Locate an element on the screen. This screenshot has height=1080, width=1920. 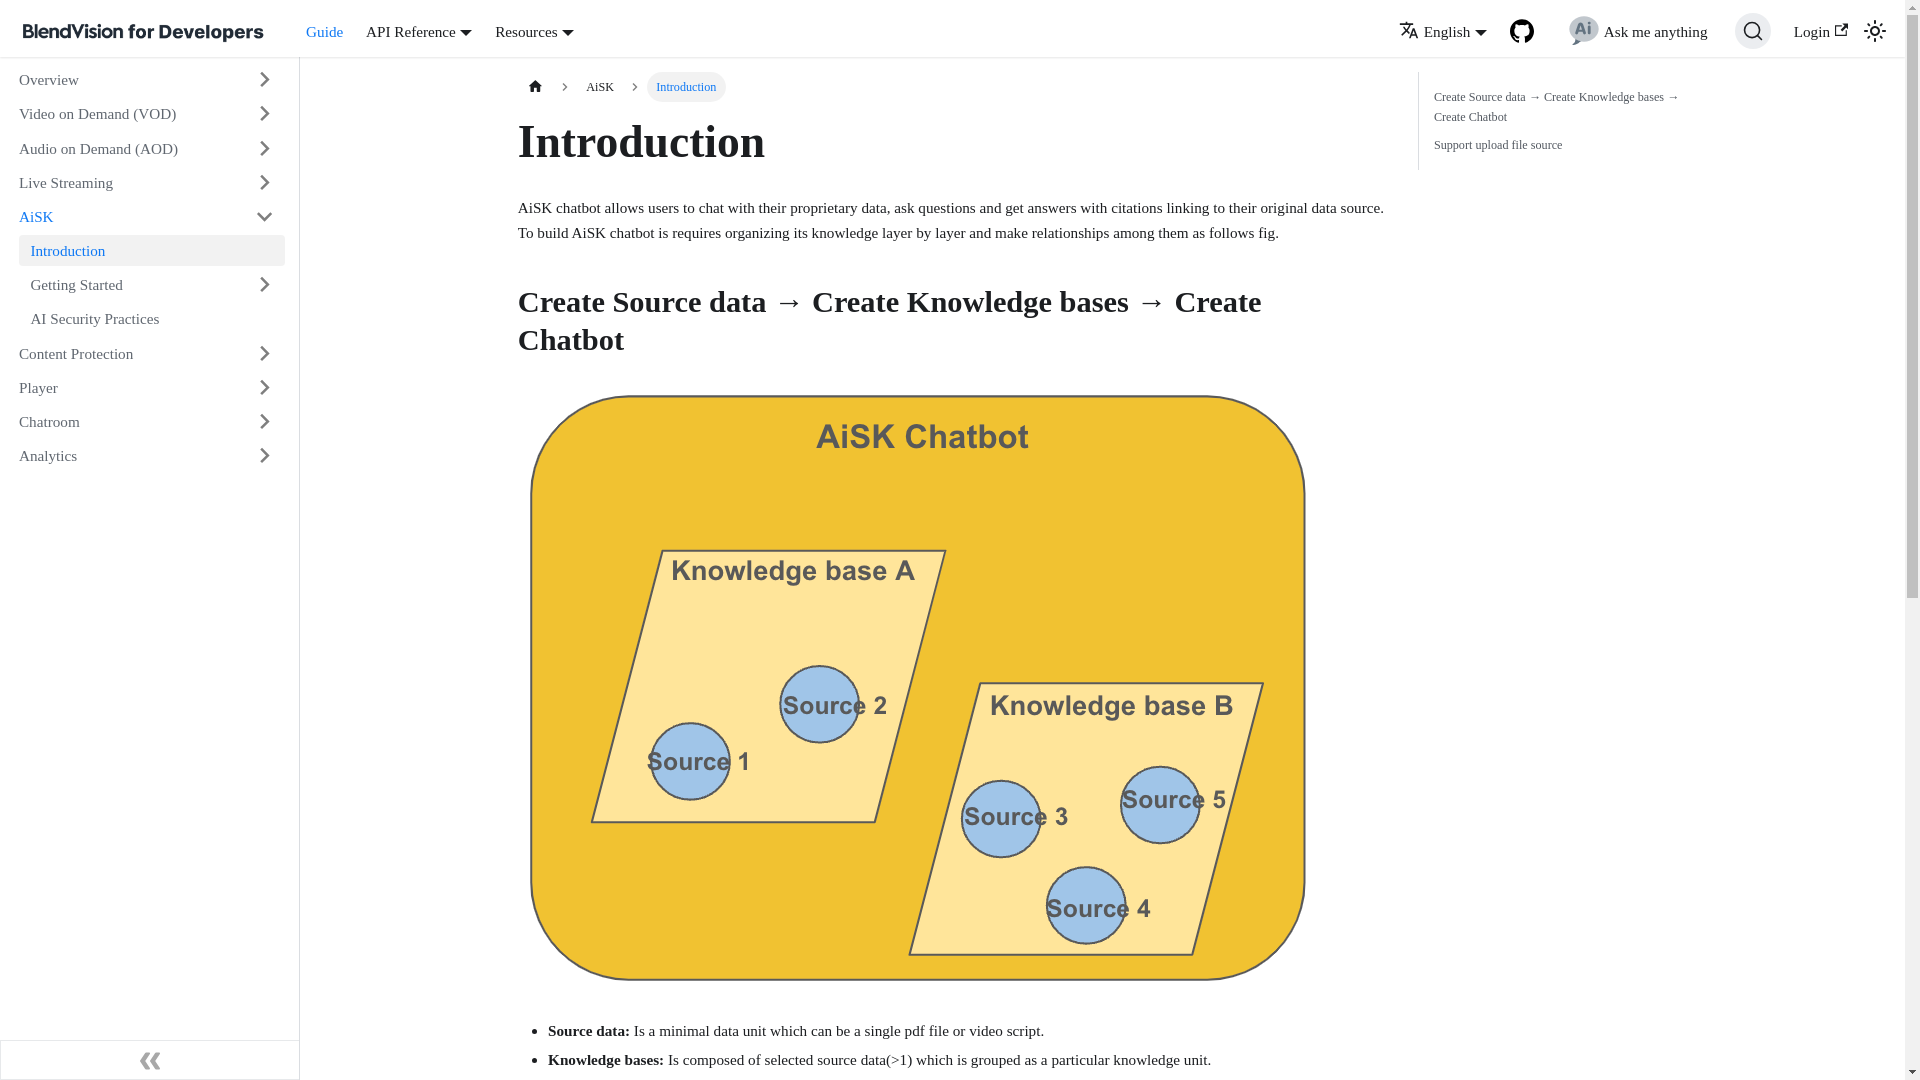
Live Streaming is located at coordinates (125, 182).